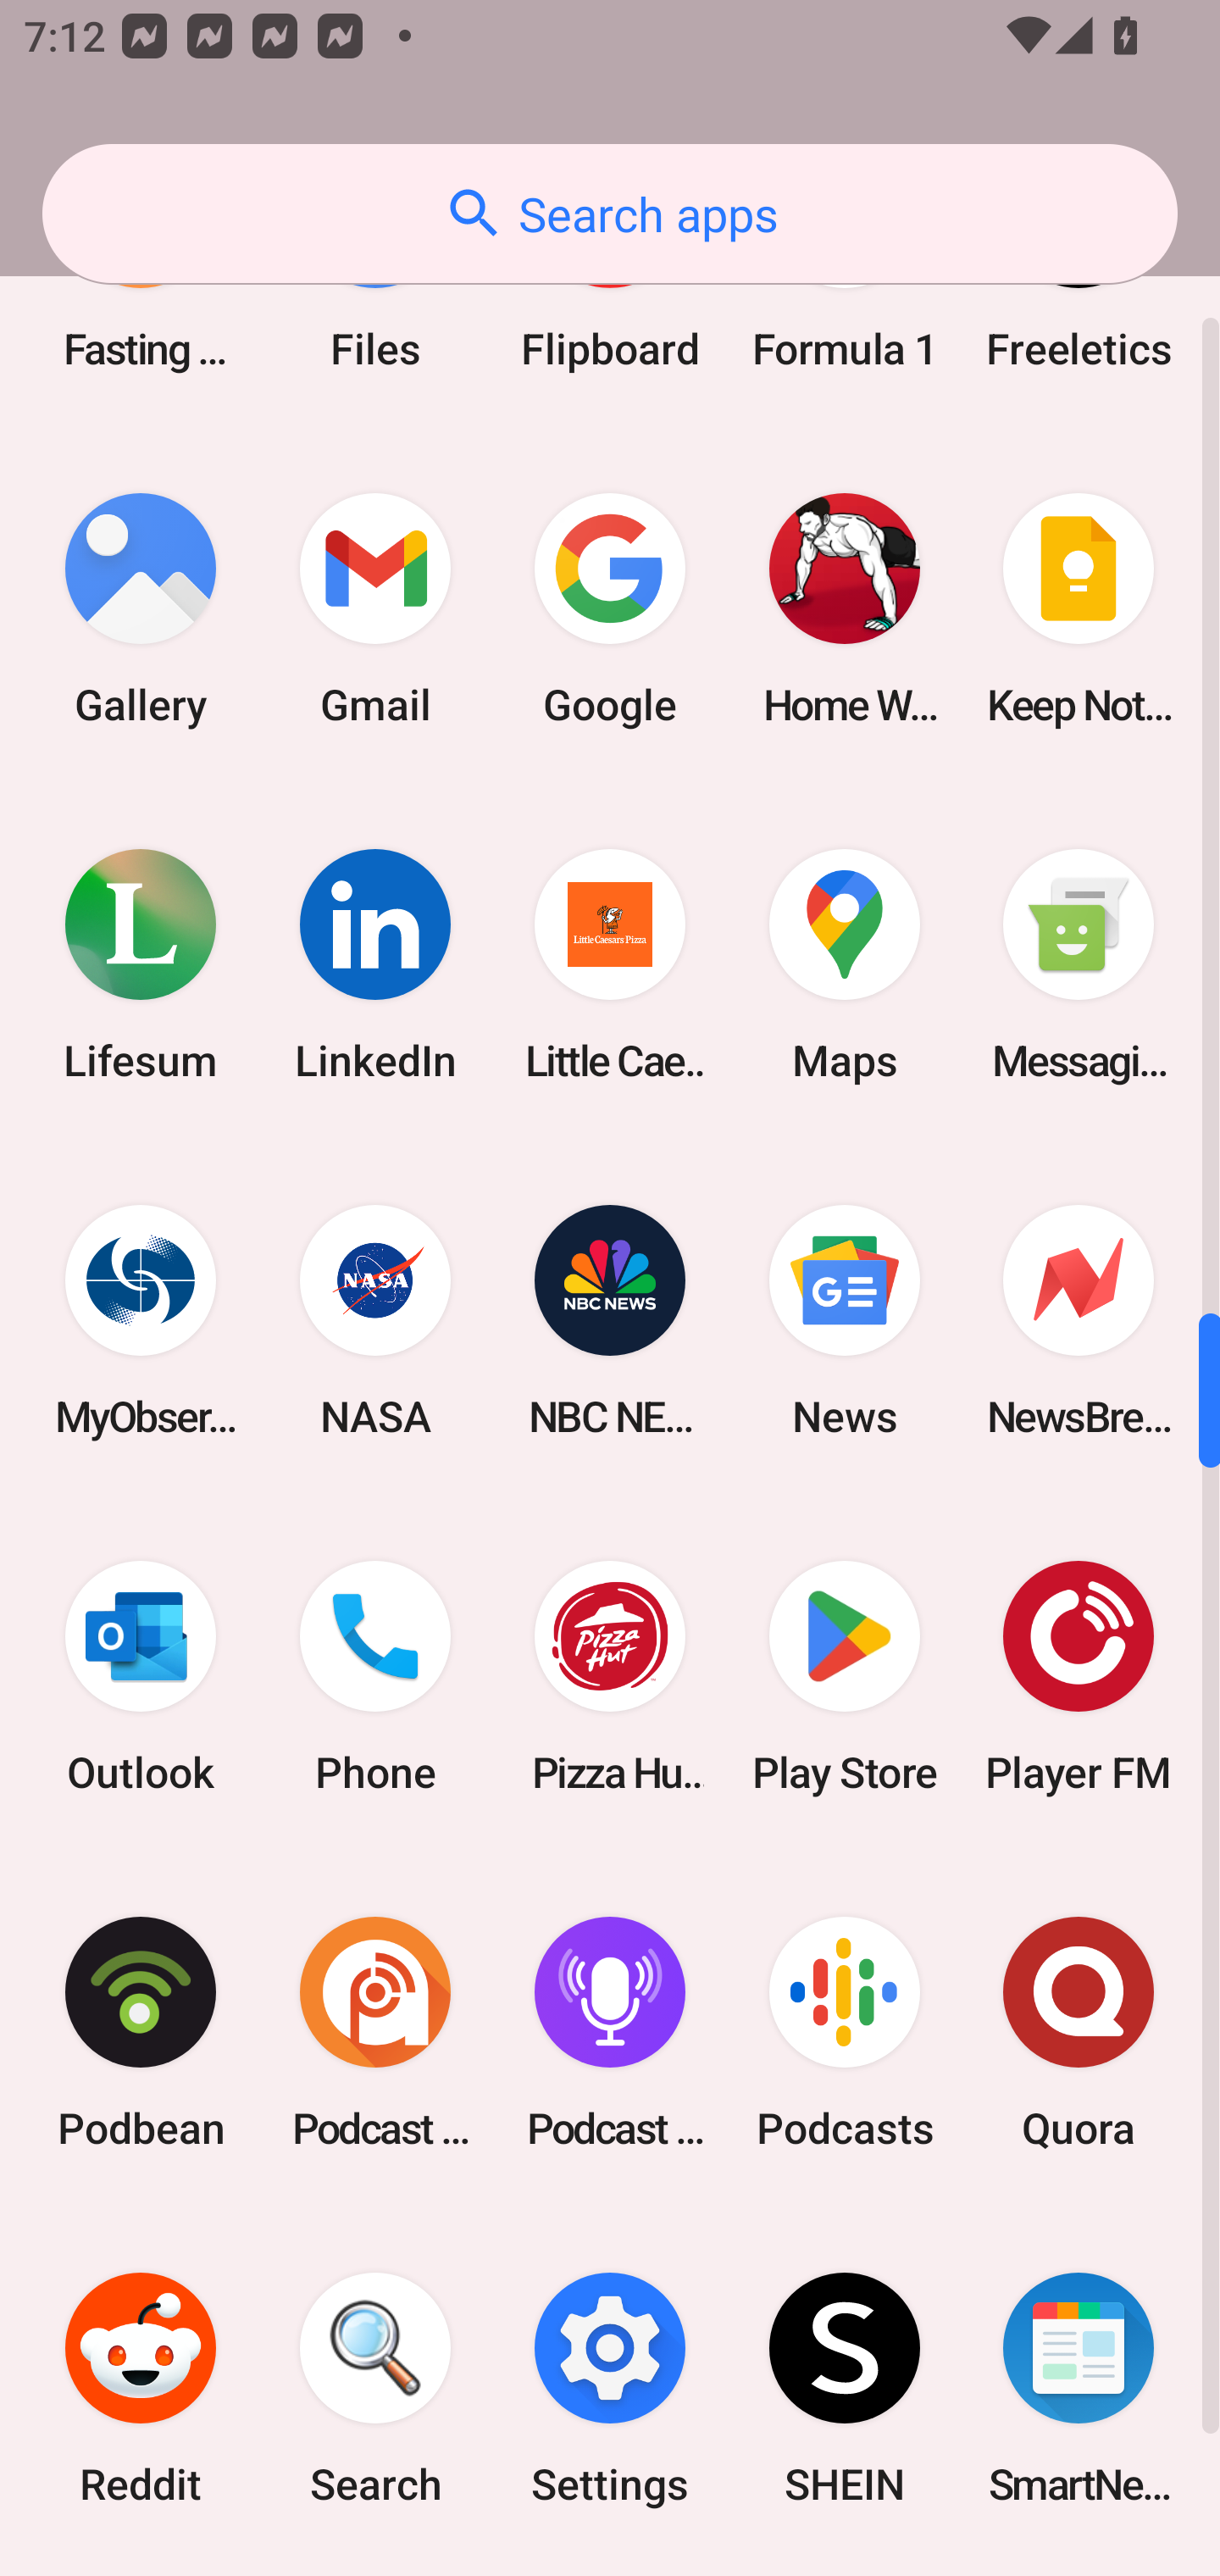 The width and height of the screenshot is (1220, 2576). Describe the element at coordinates (1079, 2388) in the screenshot. I see `SmartNews` at that location.